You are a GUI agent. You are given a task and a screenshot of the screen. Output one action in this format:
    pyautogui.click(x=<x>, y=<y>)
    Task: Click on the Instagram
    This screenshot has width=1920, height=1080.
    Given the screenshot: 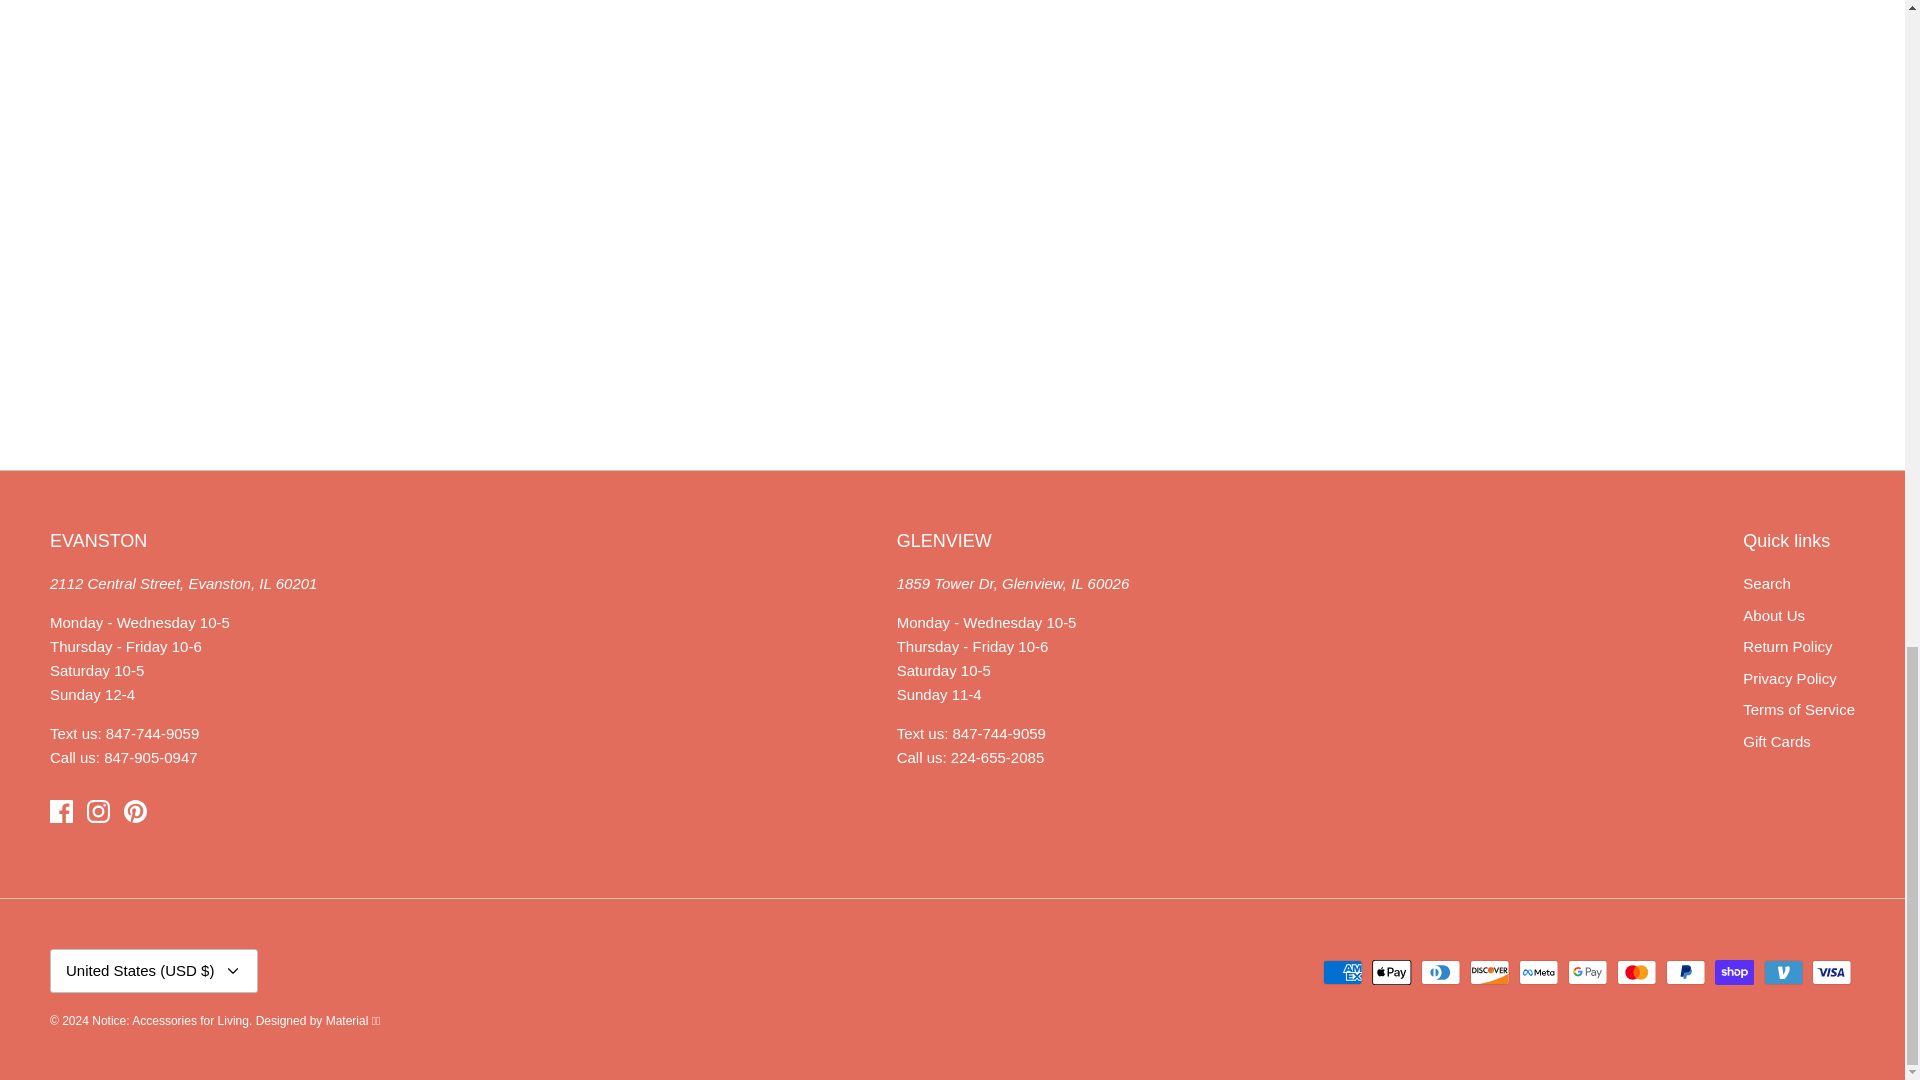 What is the action you would take?
    pyautogui.click(x=98, y=811)
    